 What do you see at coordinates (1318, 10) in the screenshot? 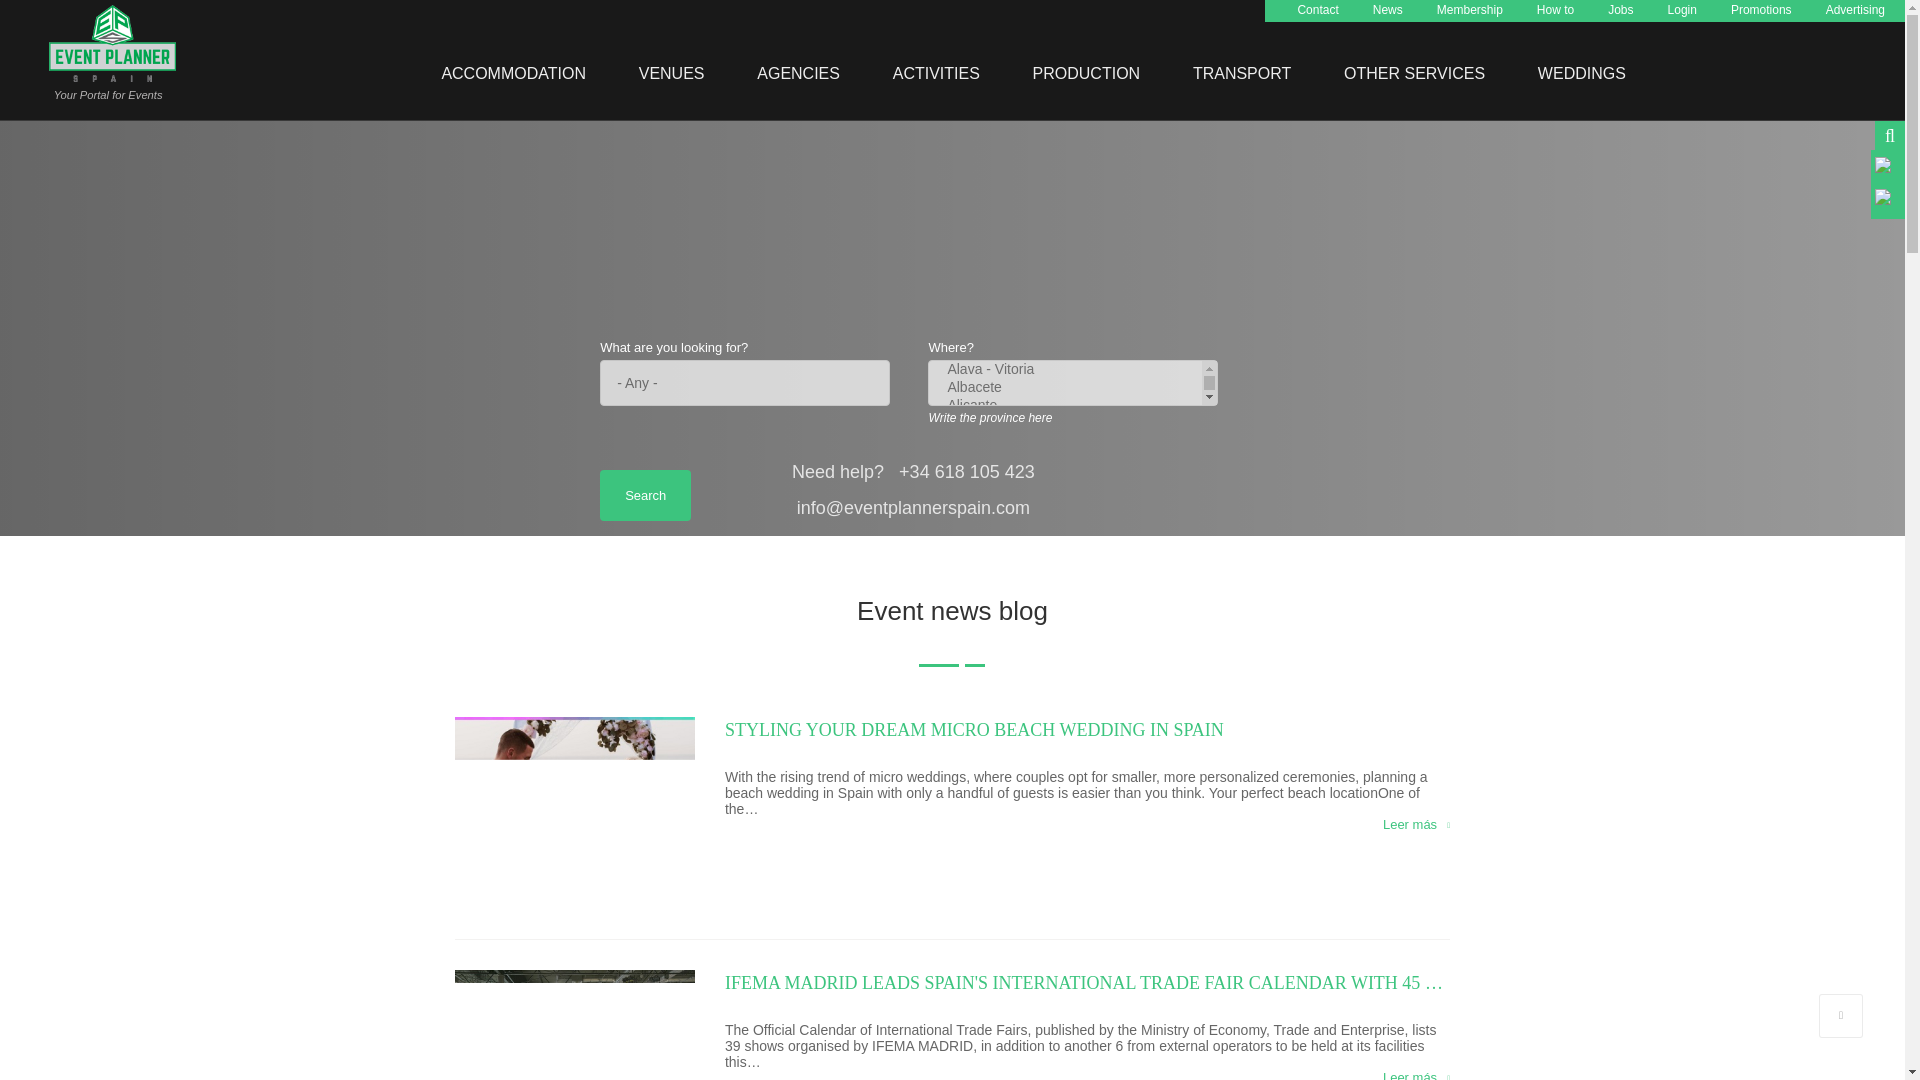
I see `Contact` at bounding box center [1318, 10].